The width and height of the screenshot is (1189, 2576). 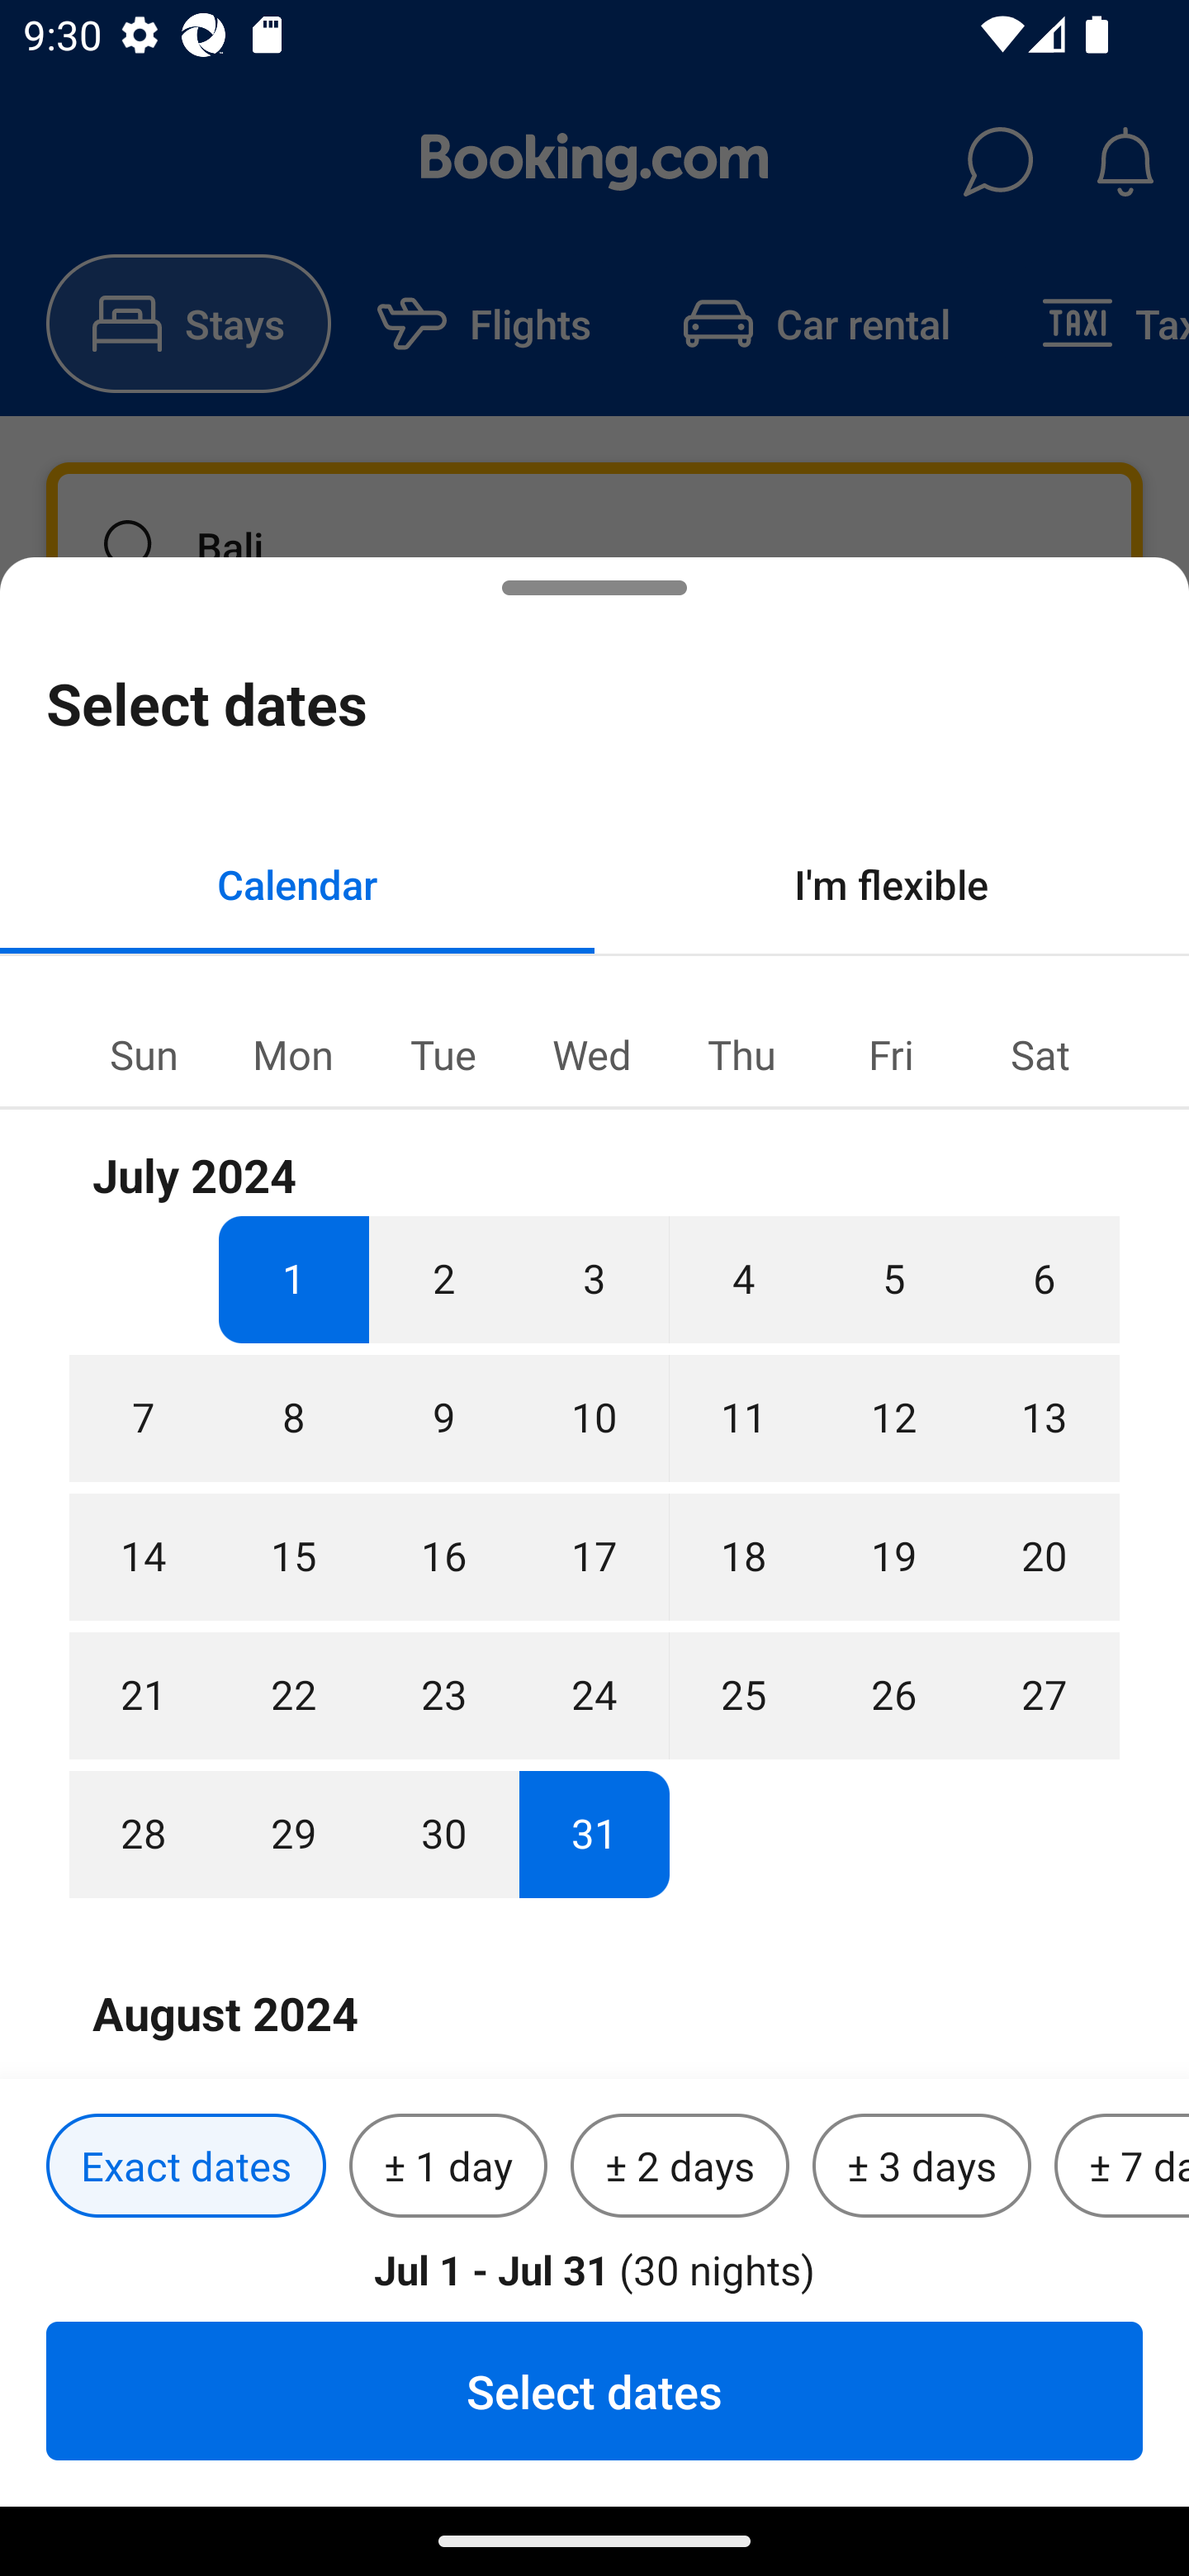 I want to click on ± 7 days, so click(x=1121, y=2166).